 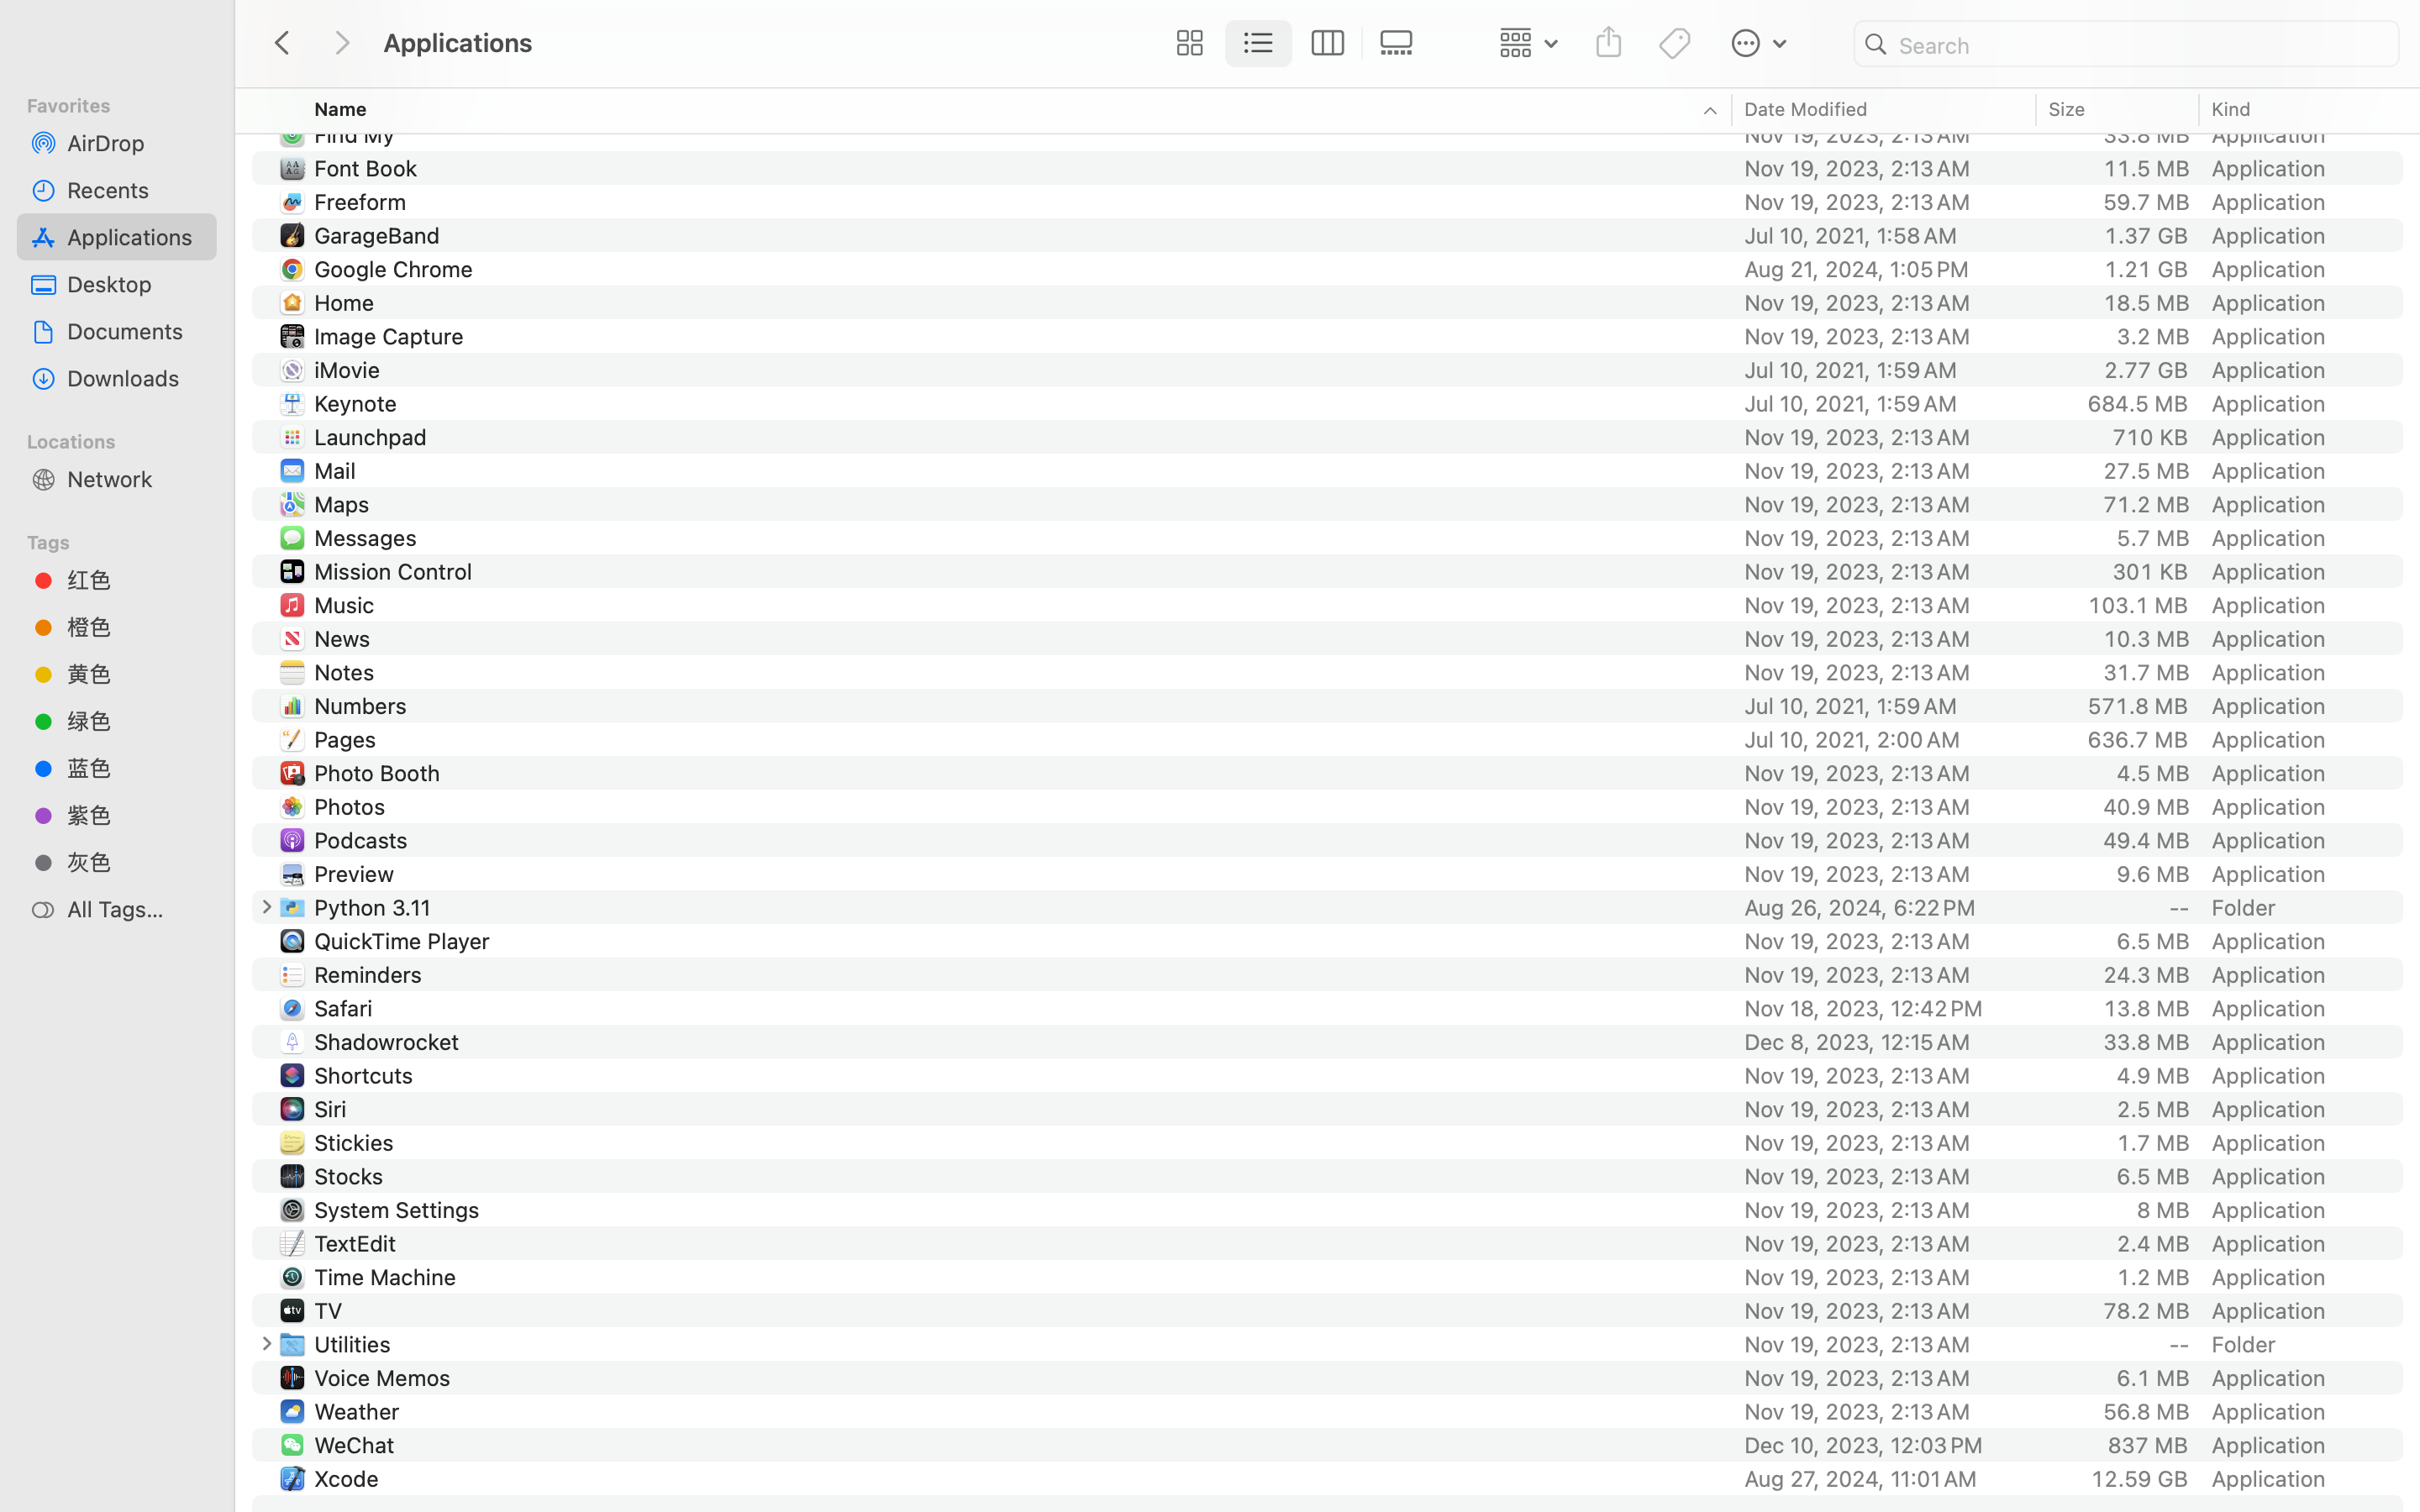 I want to click on Image Capture, so click(x=392, y=336).